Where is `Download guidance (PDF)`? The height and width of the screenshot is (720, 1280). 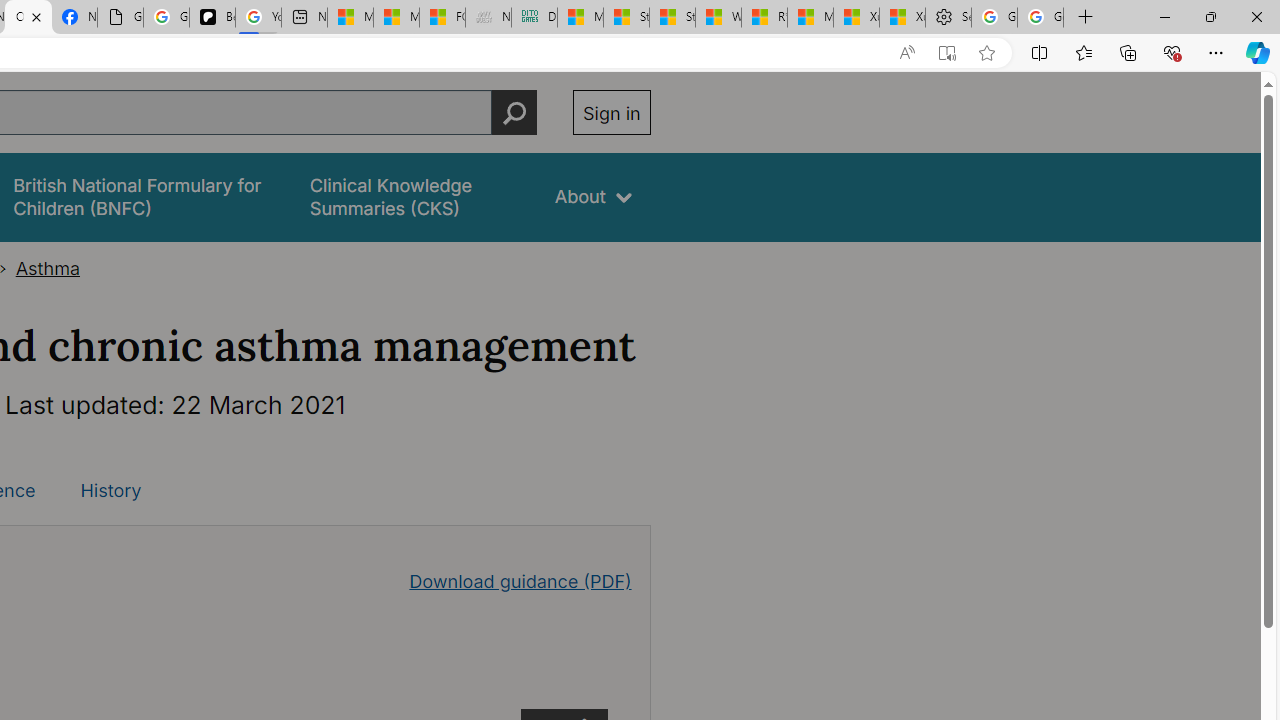
Download guidance (PDF) is located at coordinates (520, 580).